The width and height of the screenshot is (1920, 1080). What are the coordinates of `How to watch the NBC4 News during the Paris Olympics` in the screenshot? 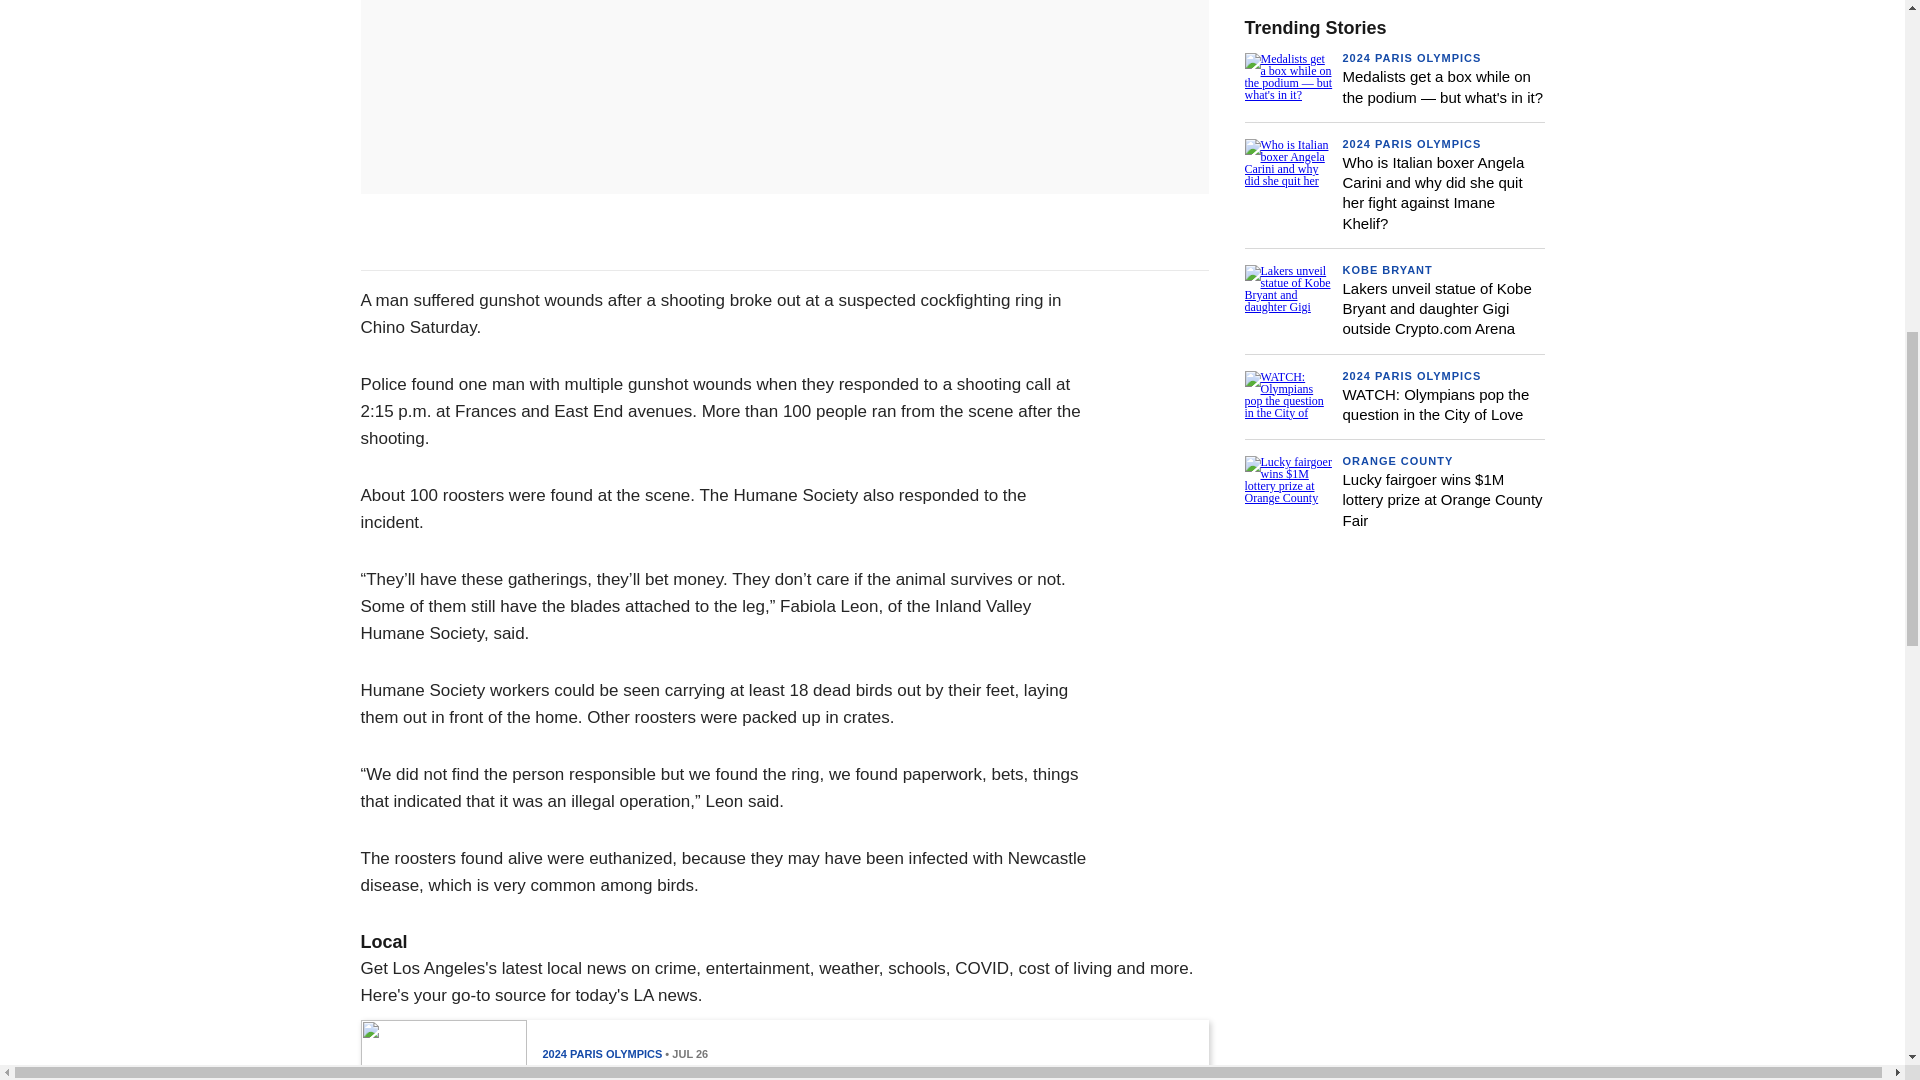 It's located at (768, 1072).